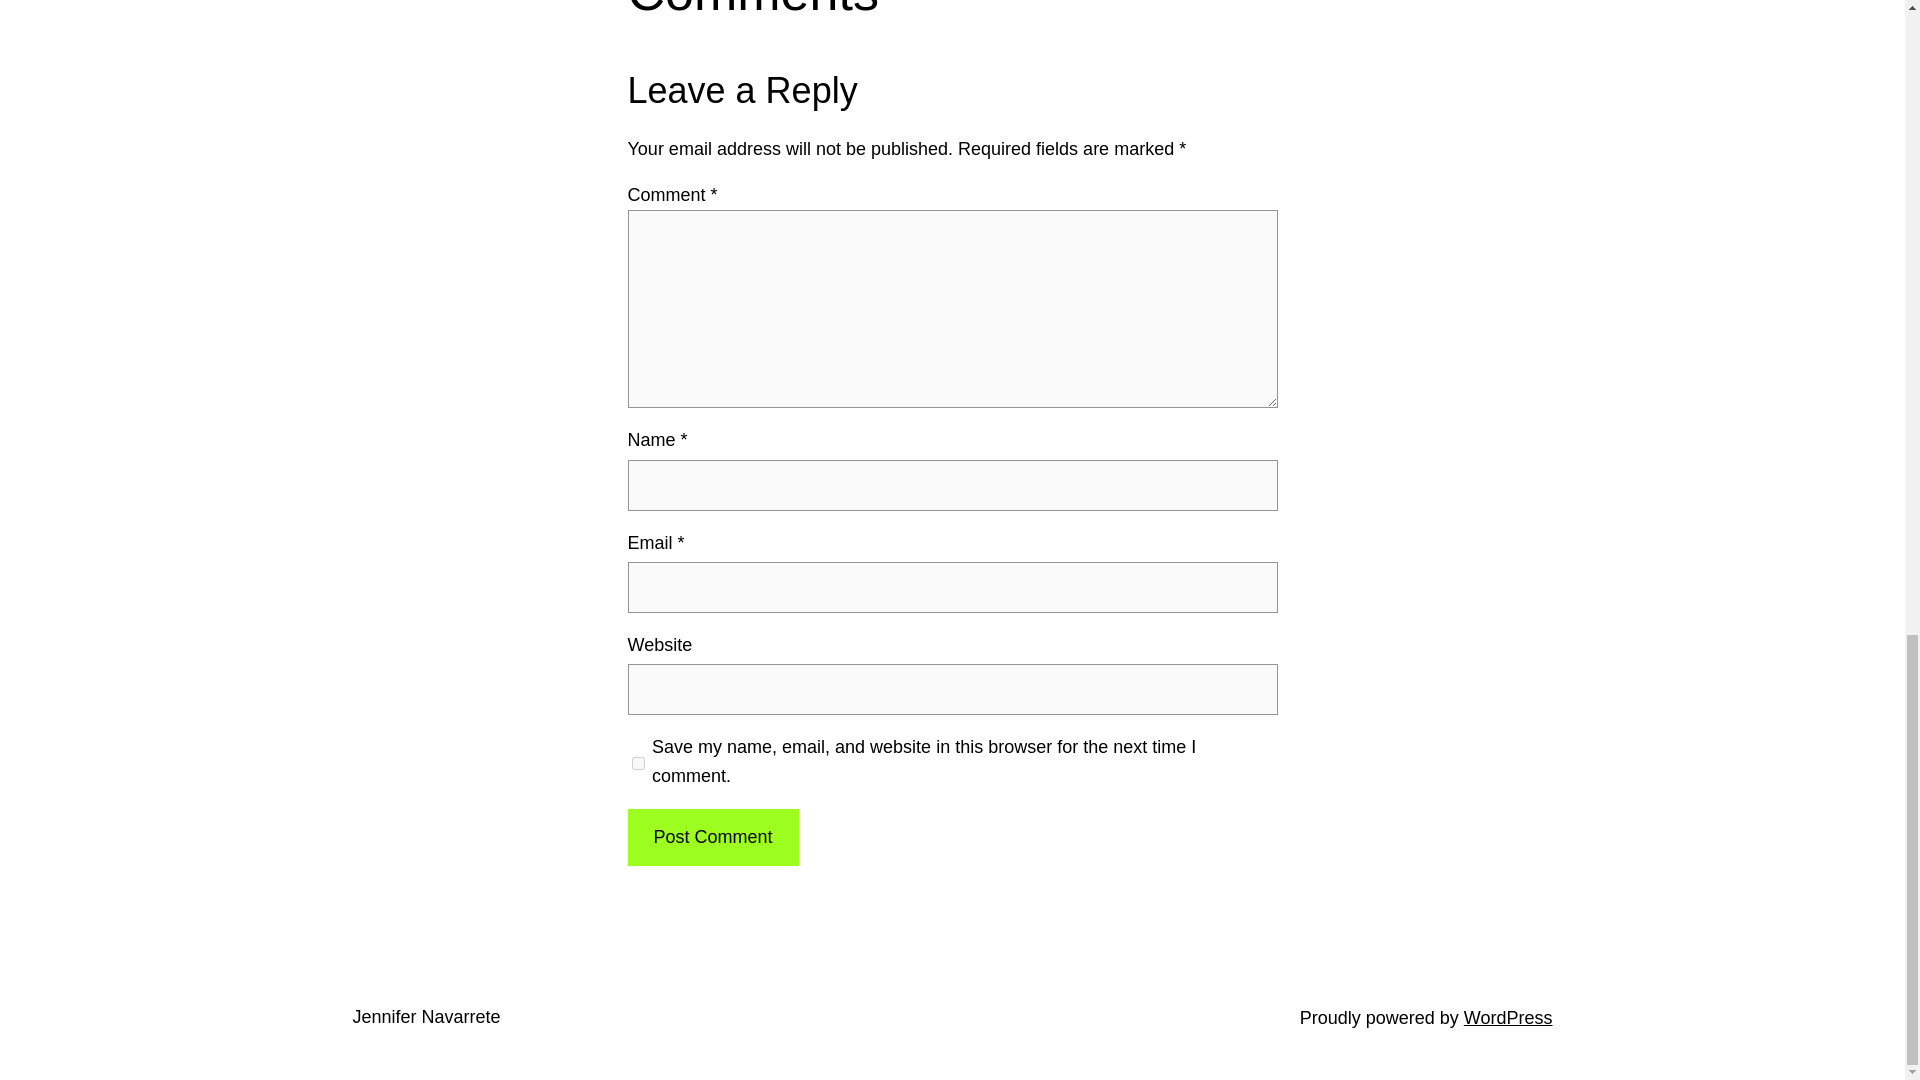 The height and width of the screenshot is (1080, 1920). Describe the element at coordinates (638, 762) in the screenshot. I see `yes` at that location.